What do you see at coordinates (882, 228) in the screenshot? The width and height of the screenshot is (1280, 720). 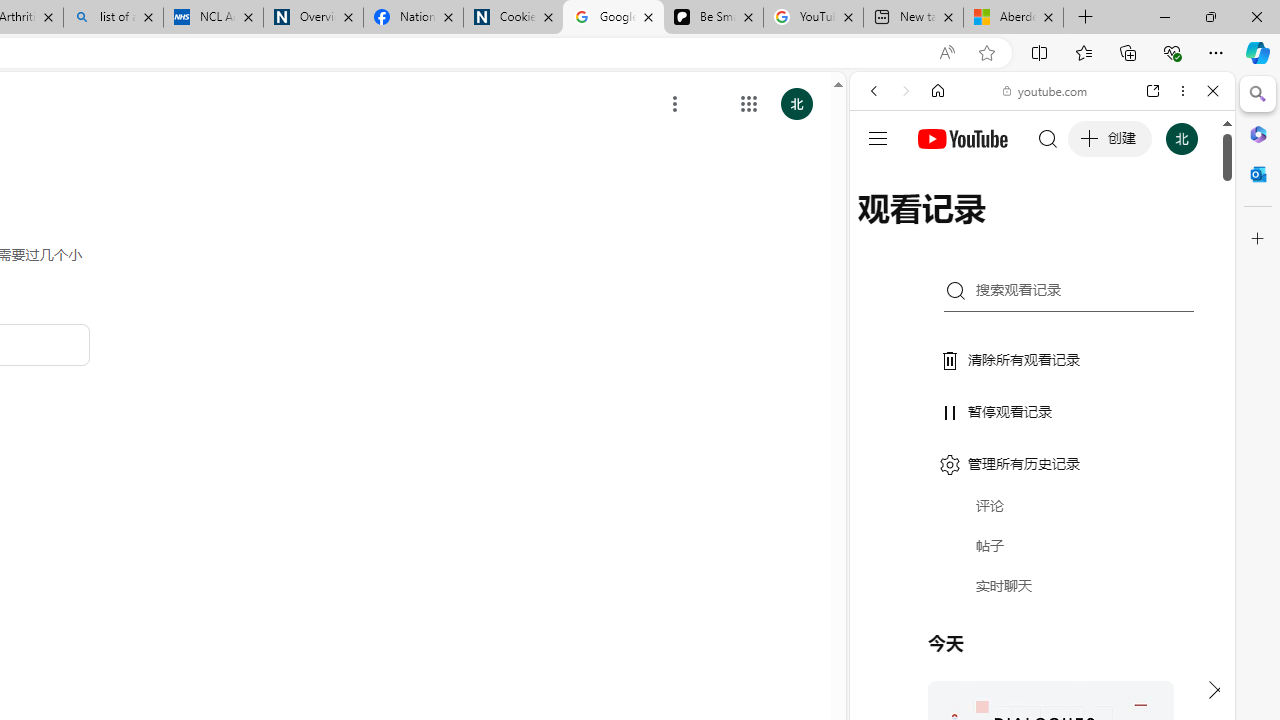 I see `WEB  ` at bounding box center [882, 228].